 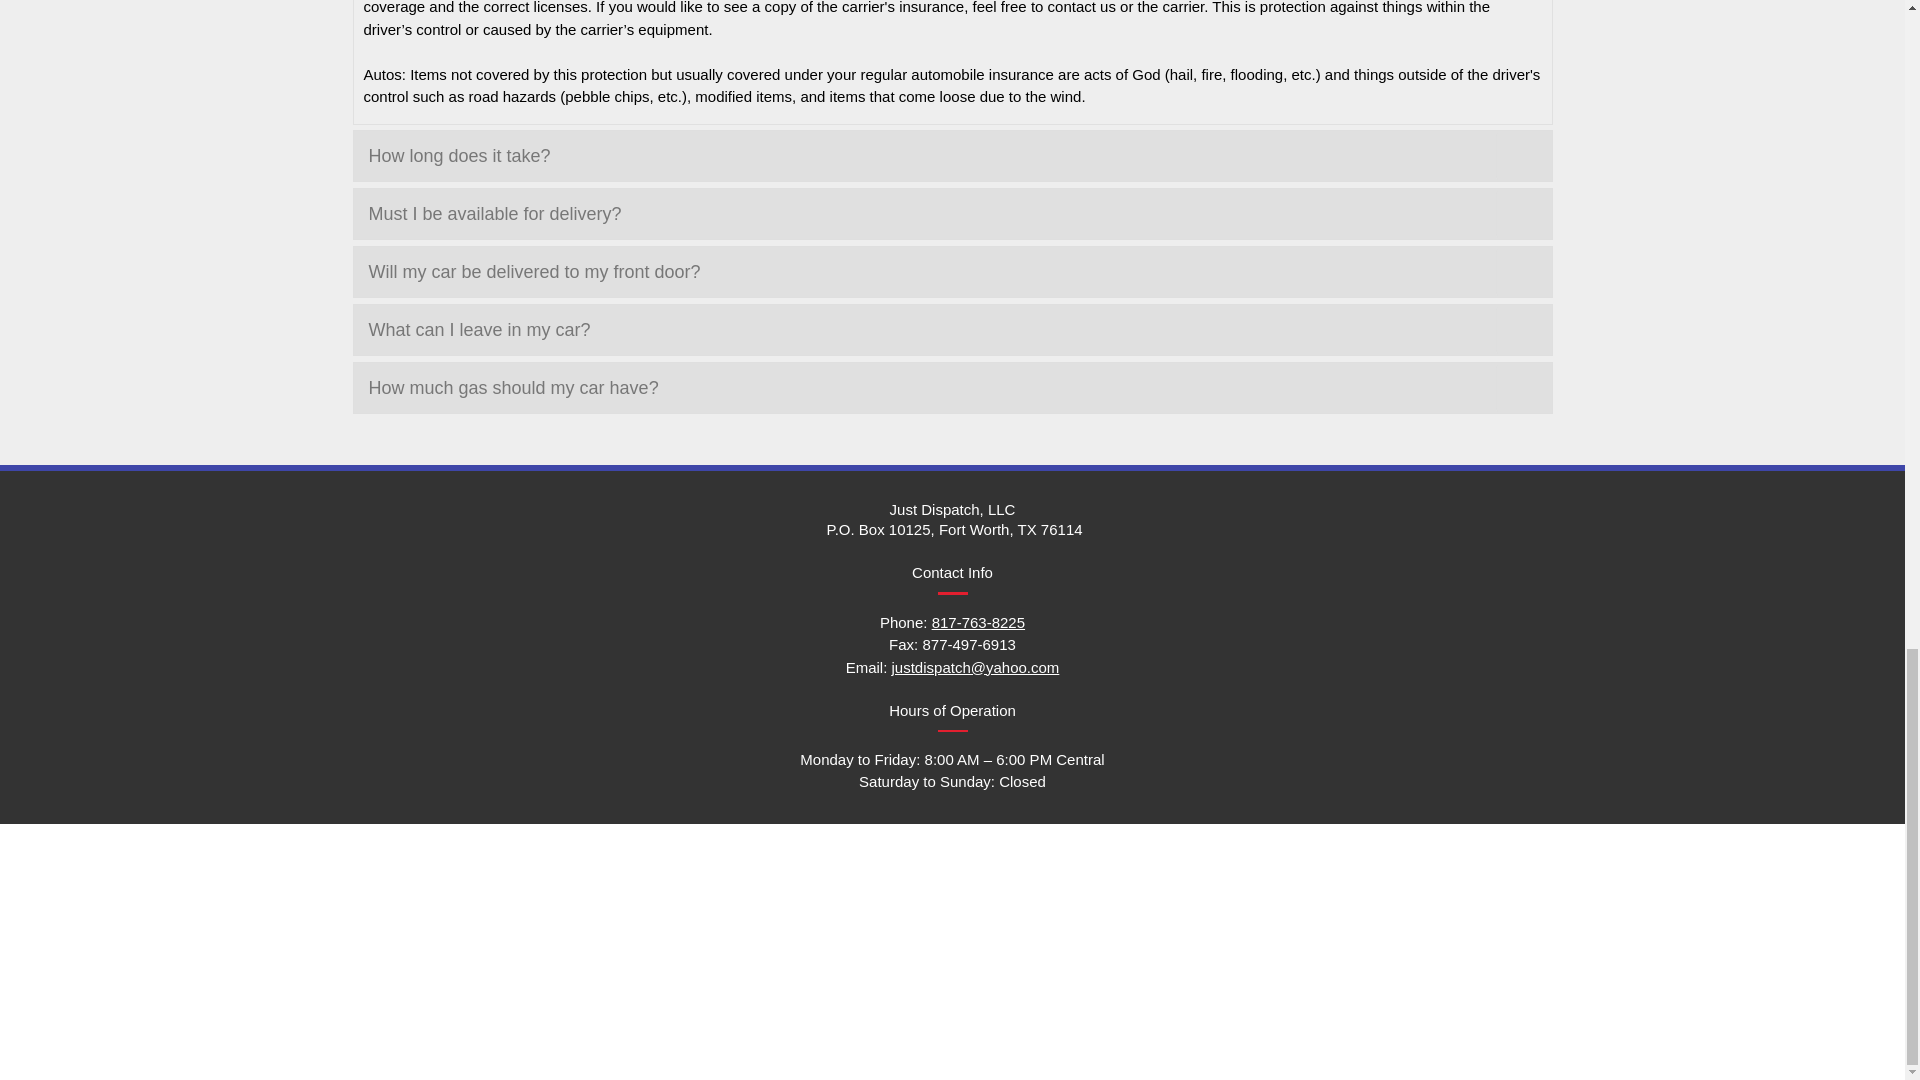 I want to click on How much gas should my car have?, so click(x=932, y=388).